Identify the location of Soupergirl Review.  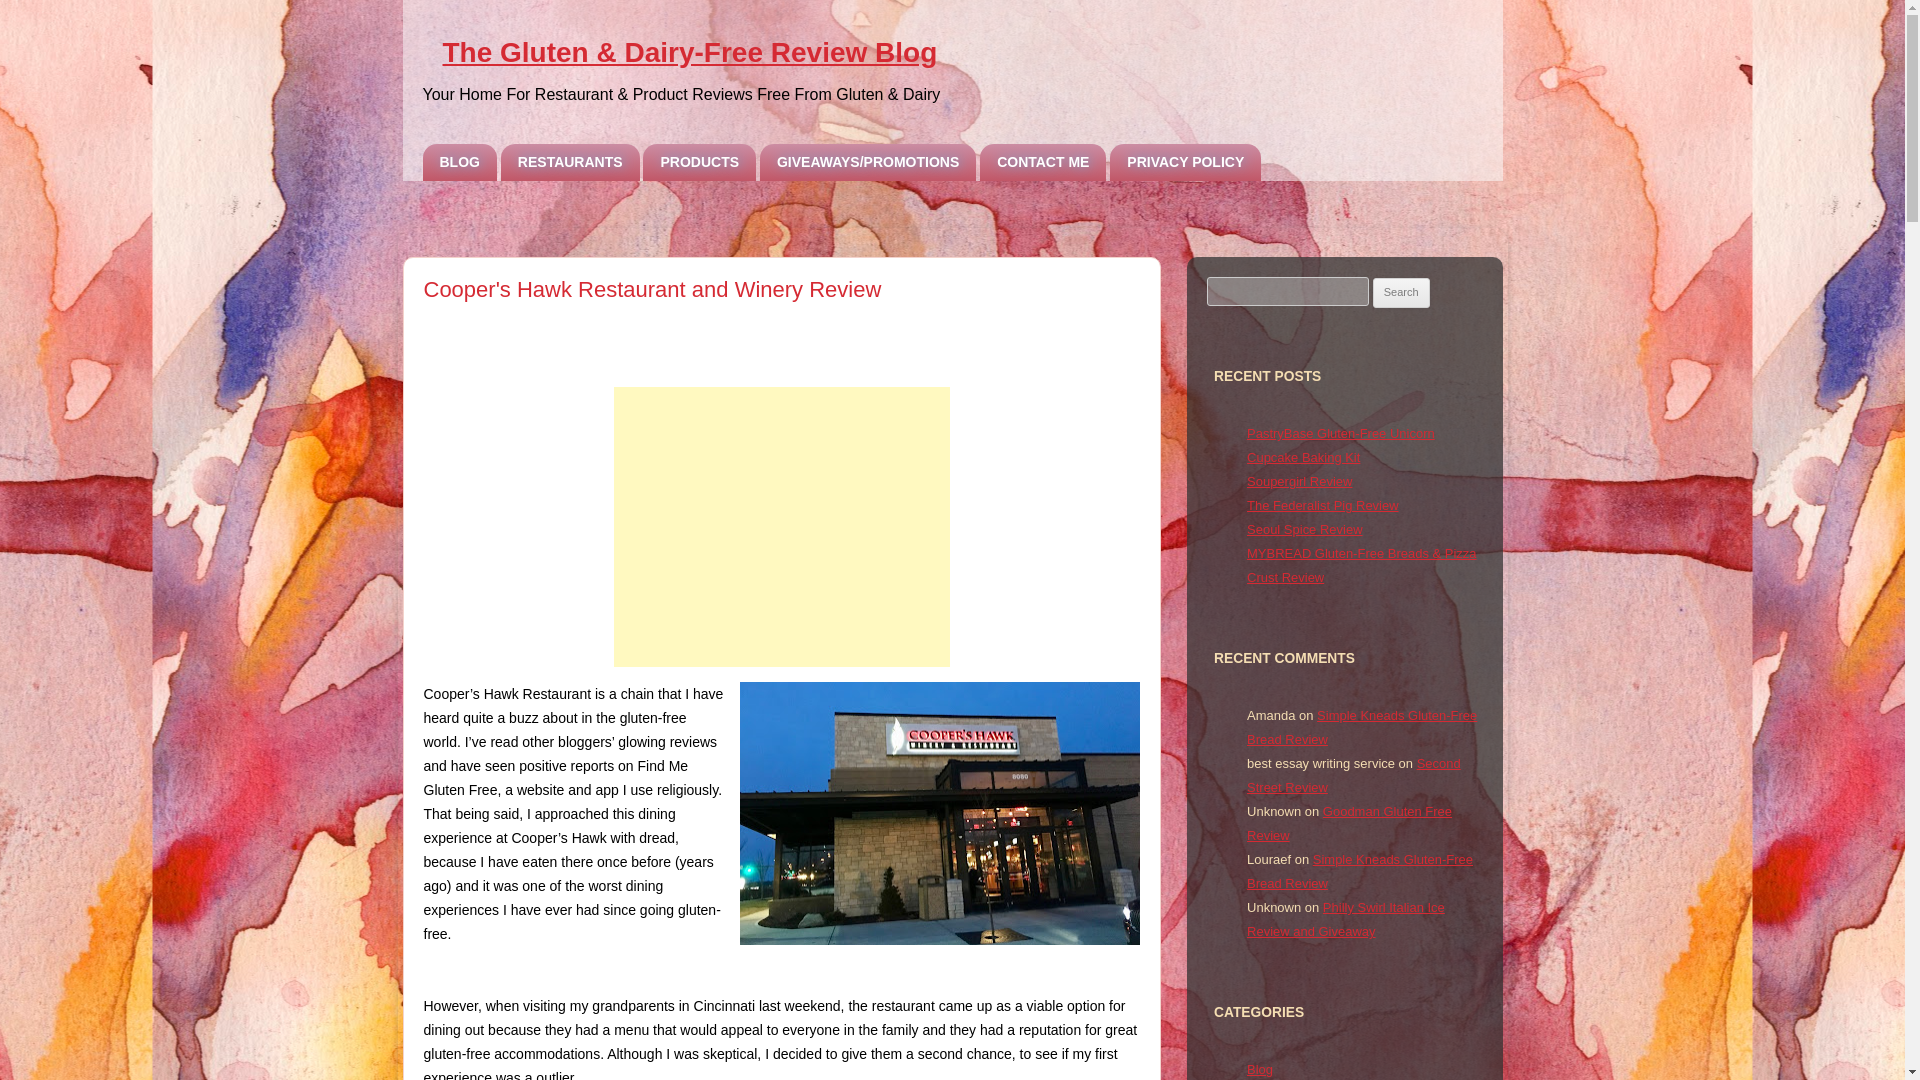
(1298, 482).